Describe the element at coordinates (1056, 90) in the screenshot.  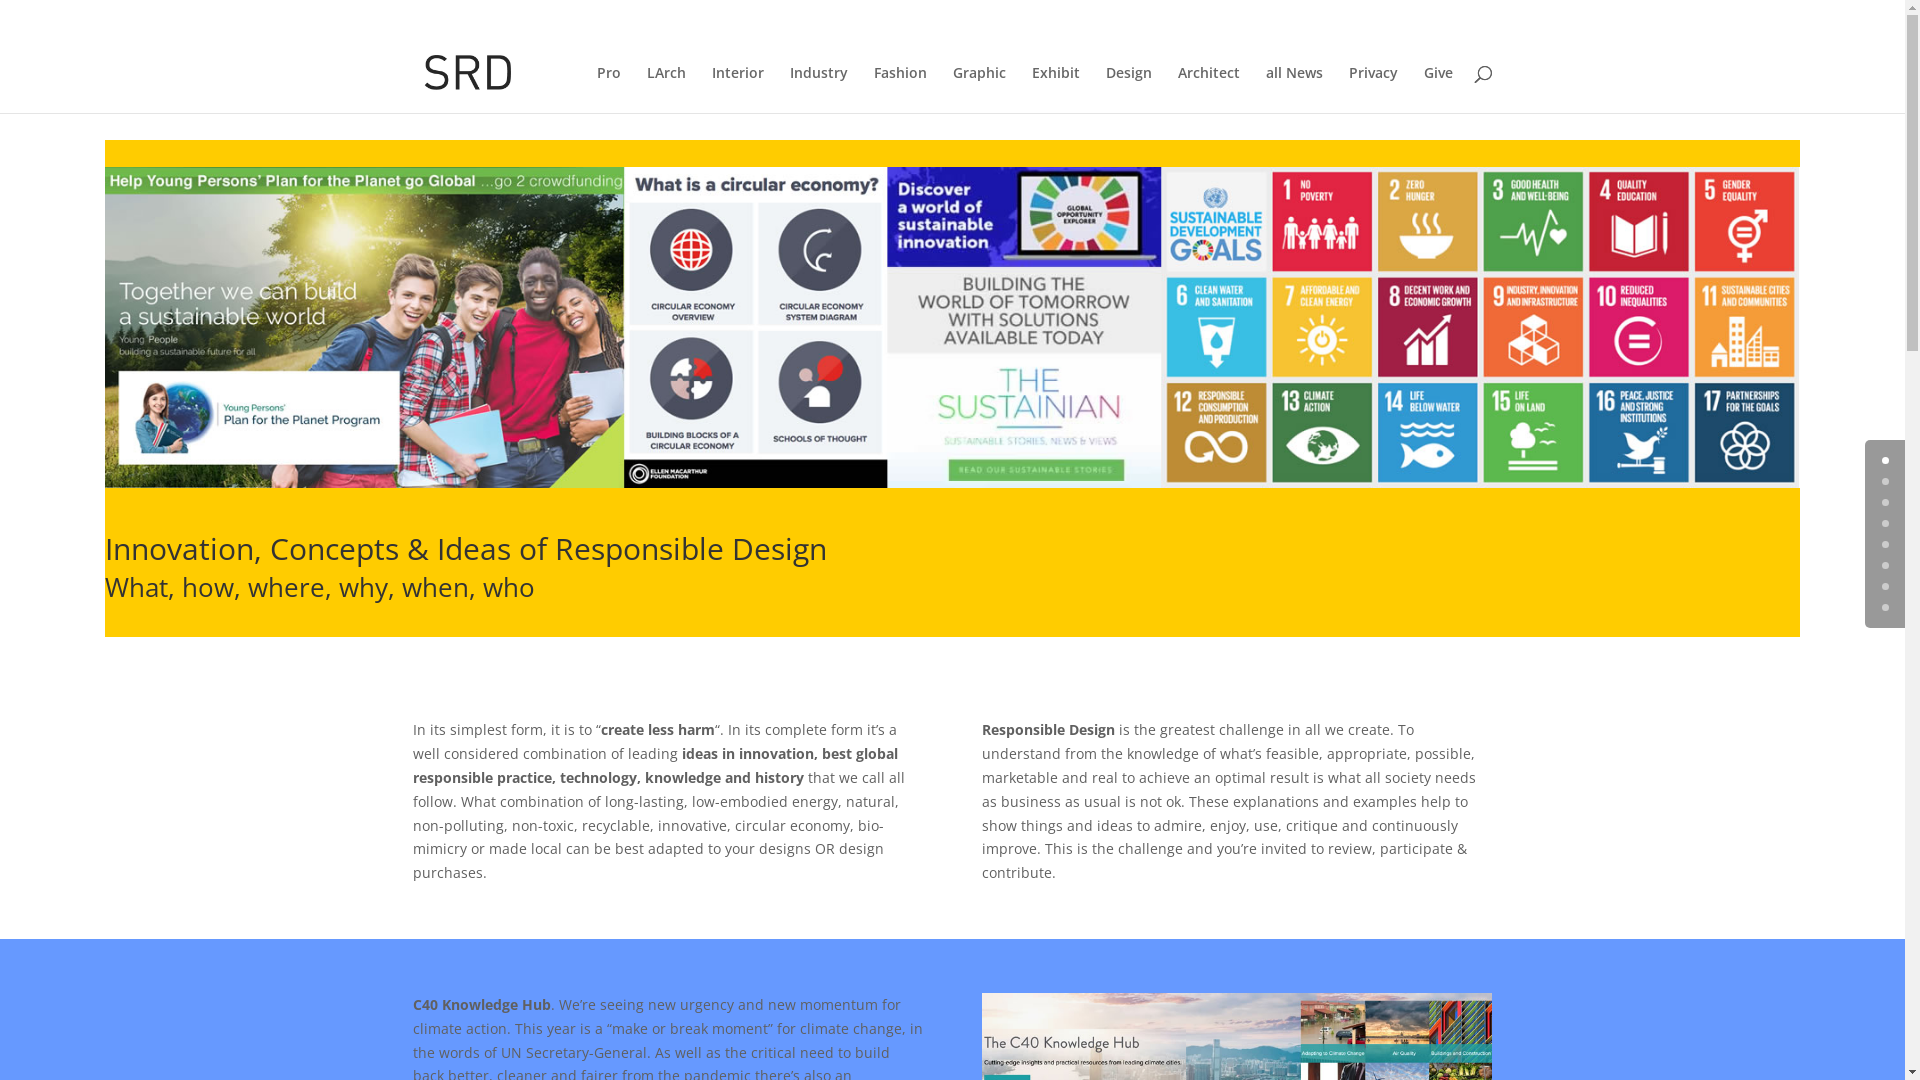
I see `Exhibit` at that location.